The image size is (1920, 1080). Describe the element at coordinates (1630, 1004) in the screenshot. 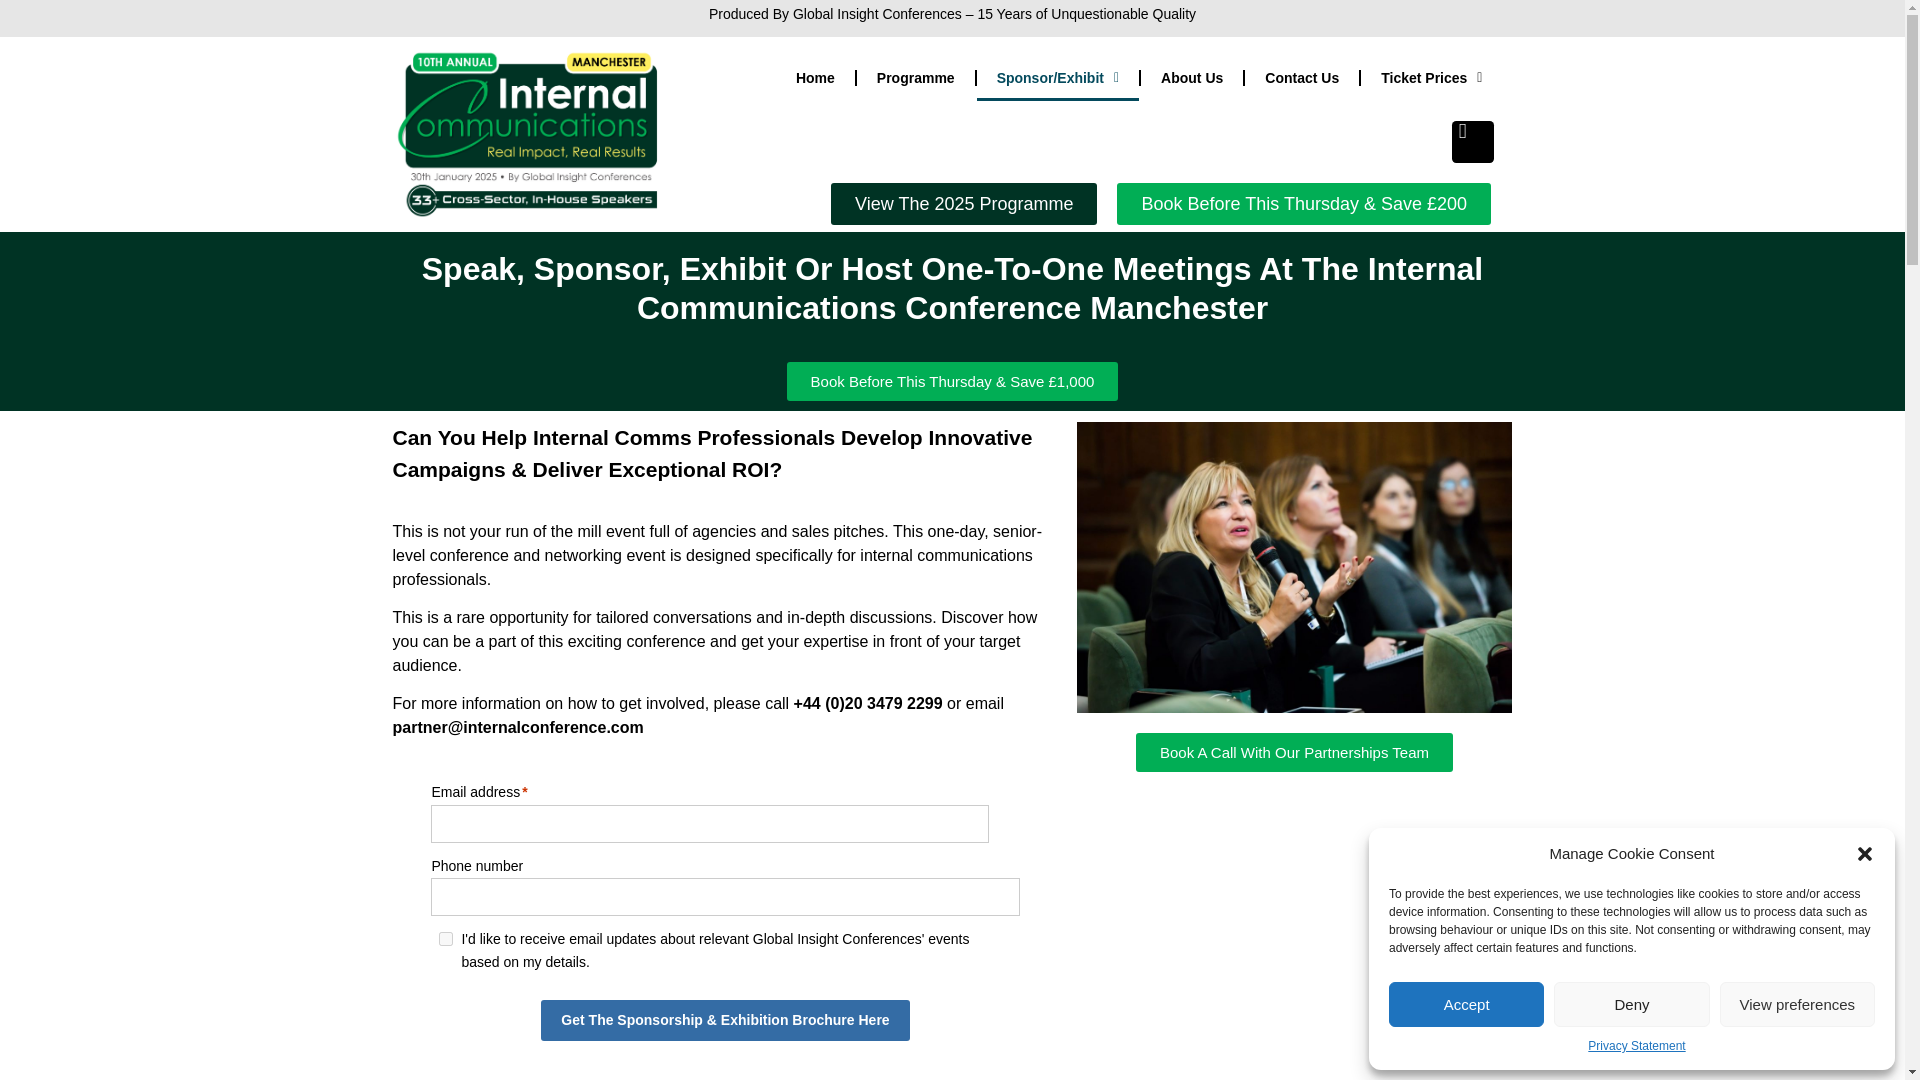

I see `Deny` at that location.